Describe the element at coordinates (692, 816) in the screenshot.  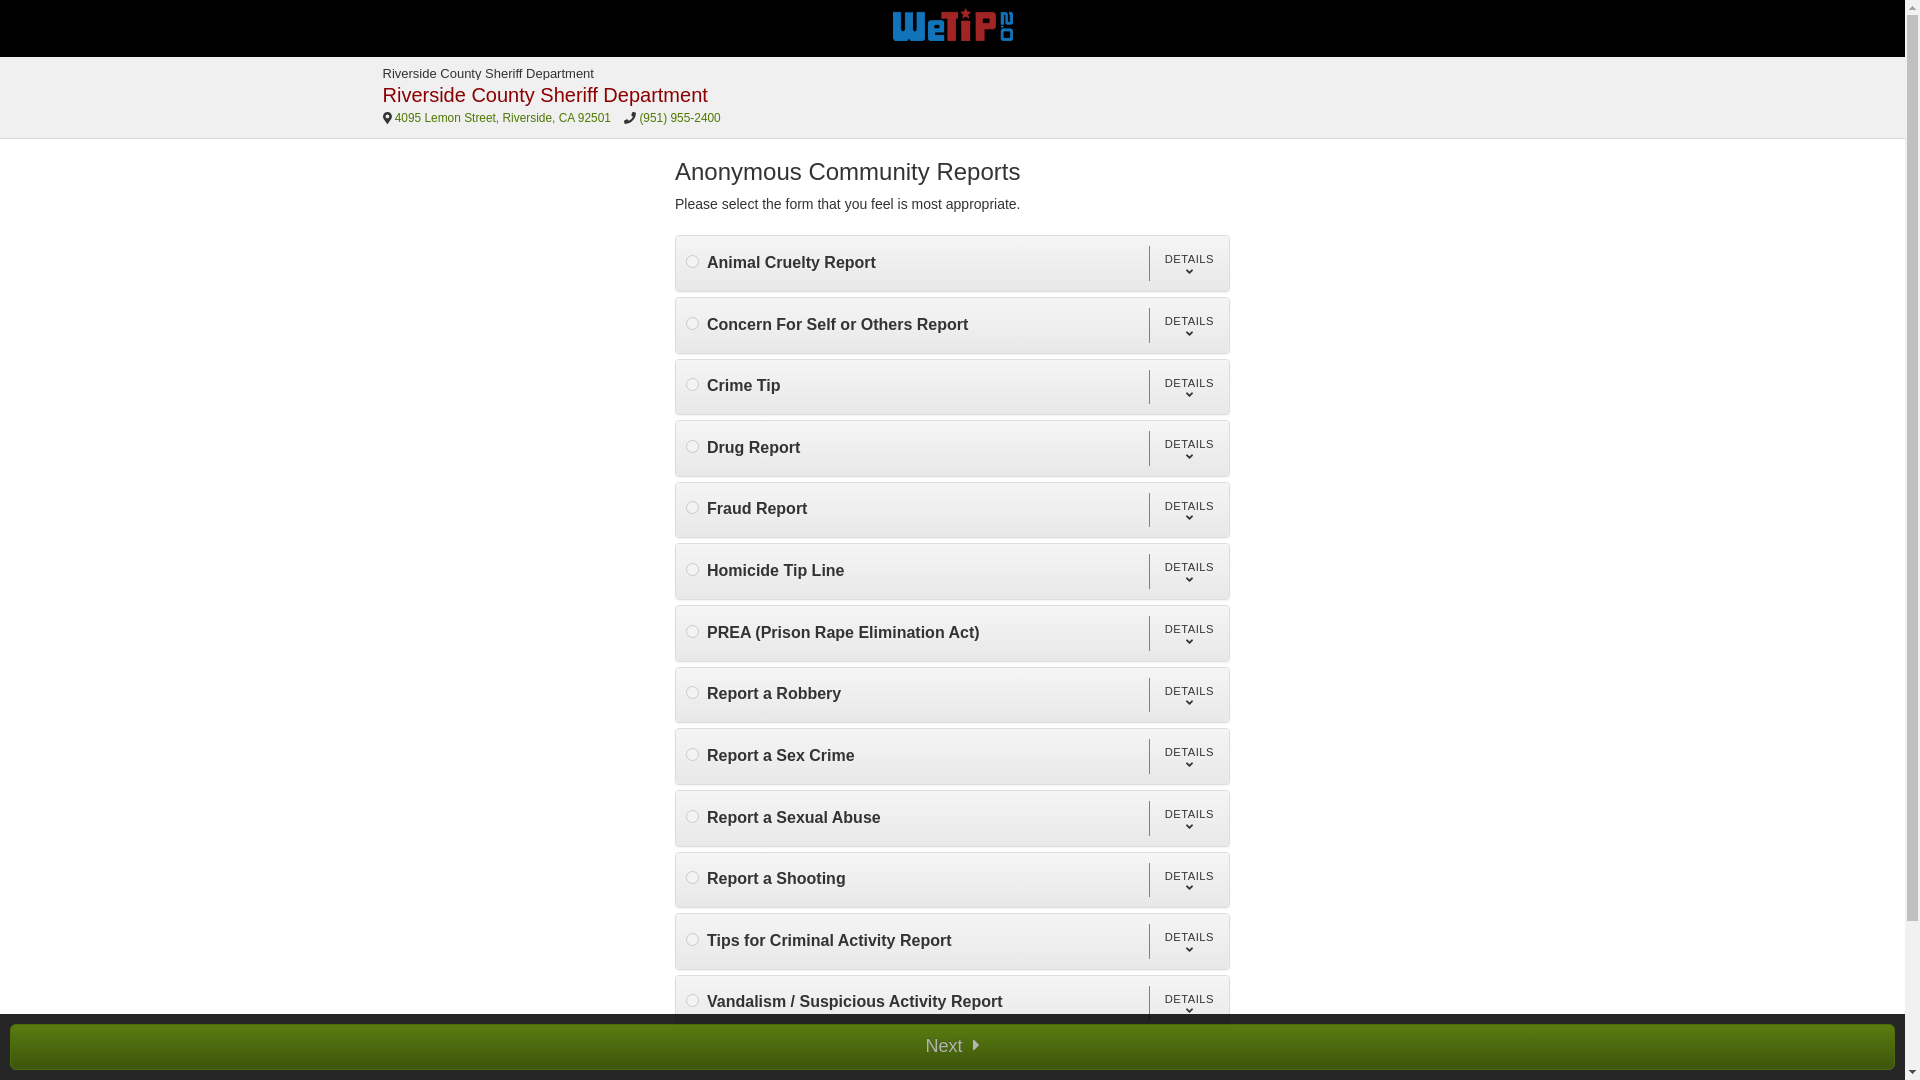
I see `on` at that location.